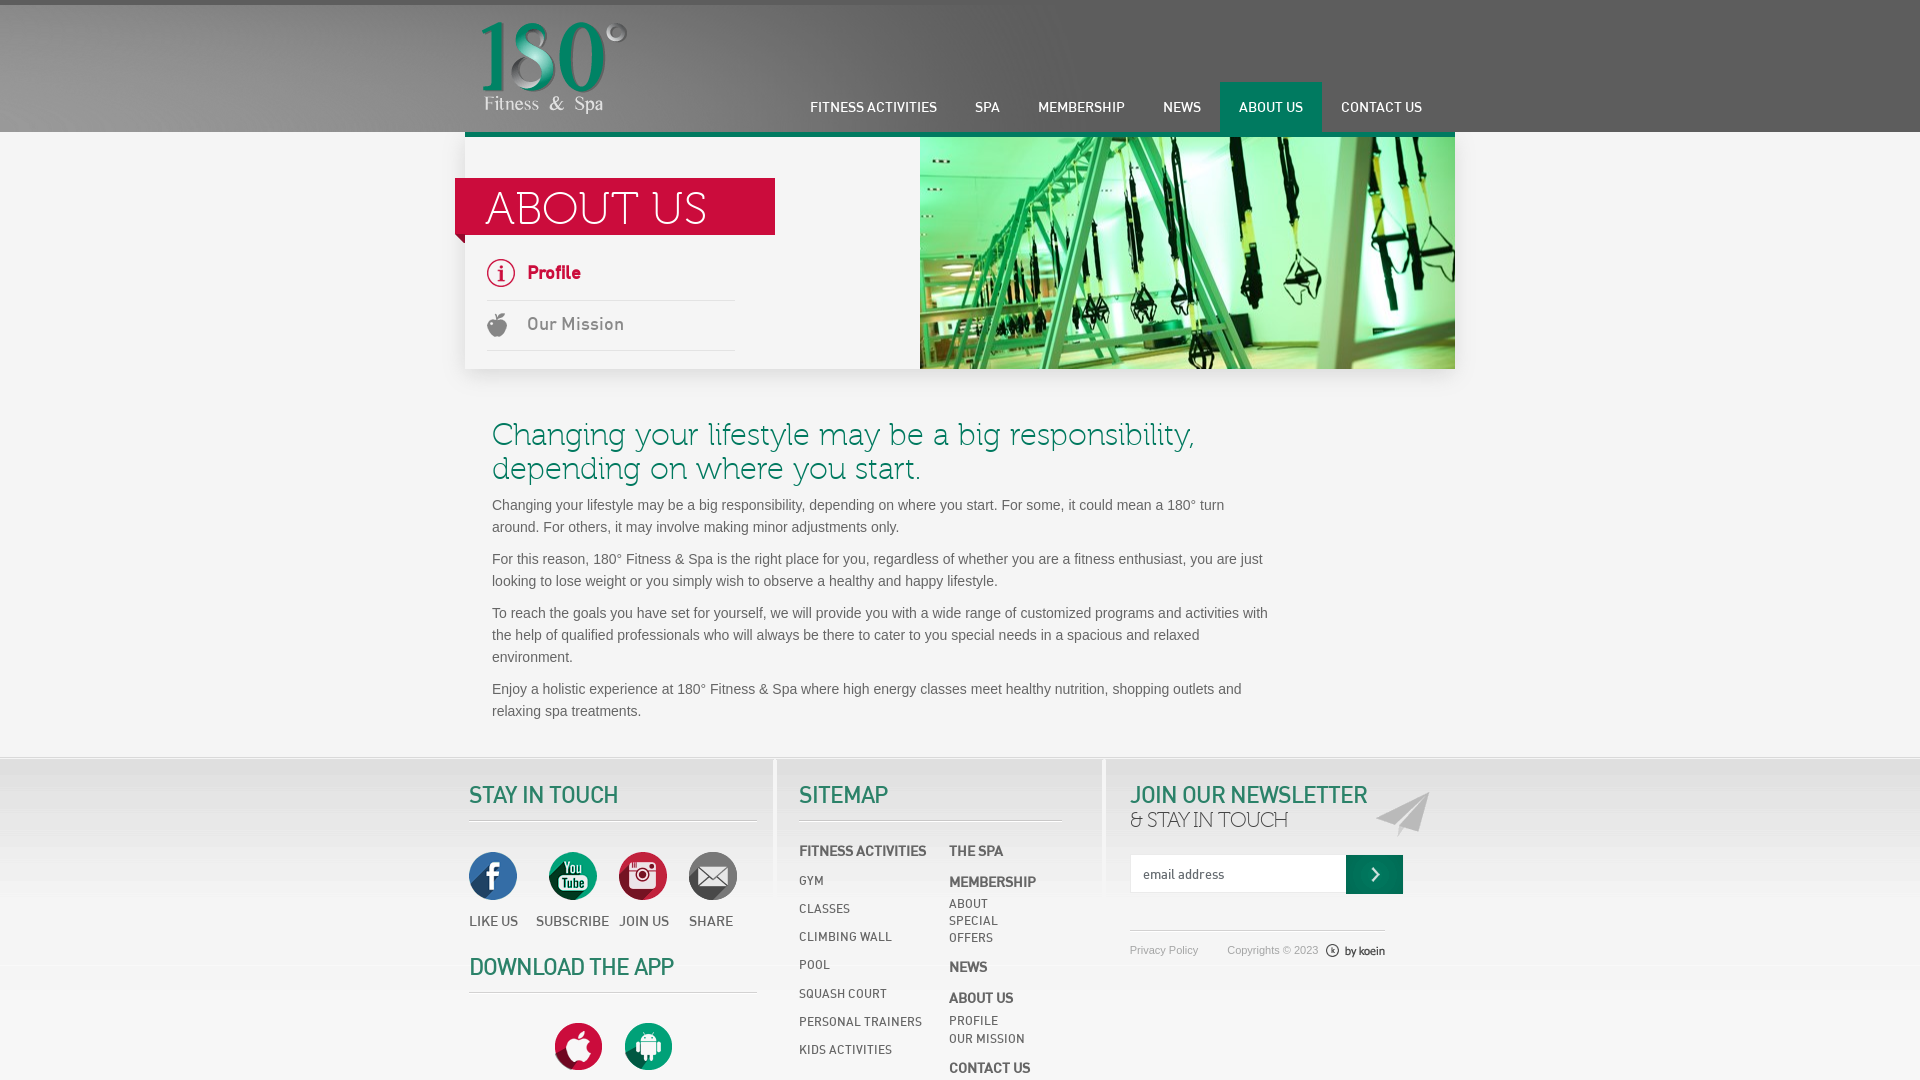  What do you see at coordinates (1356, 950) in the screenshot?
I see `koein` at bounding box center [1356, 950].